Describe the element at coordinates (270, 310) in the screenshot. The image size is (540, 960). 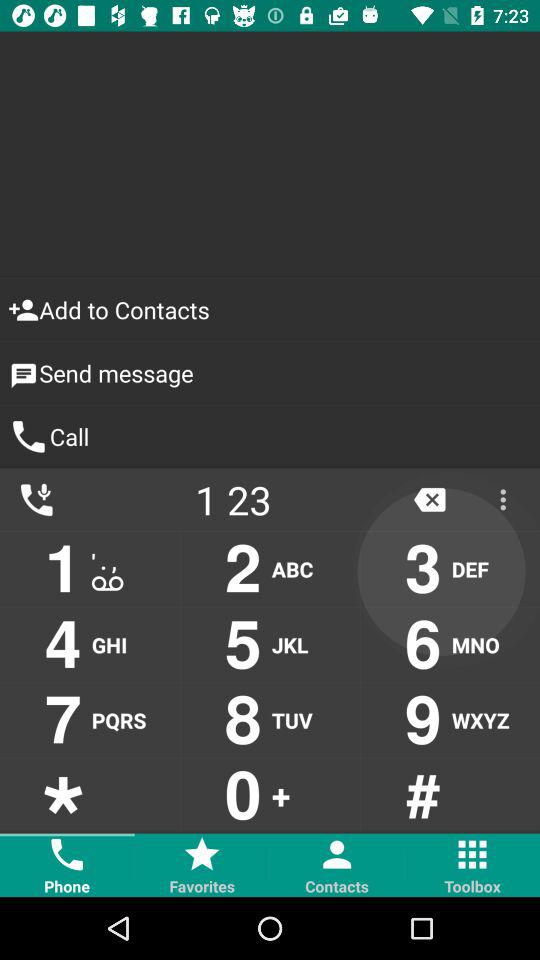
I see `turn on icon above send message item` at that location.